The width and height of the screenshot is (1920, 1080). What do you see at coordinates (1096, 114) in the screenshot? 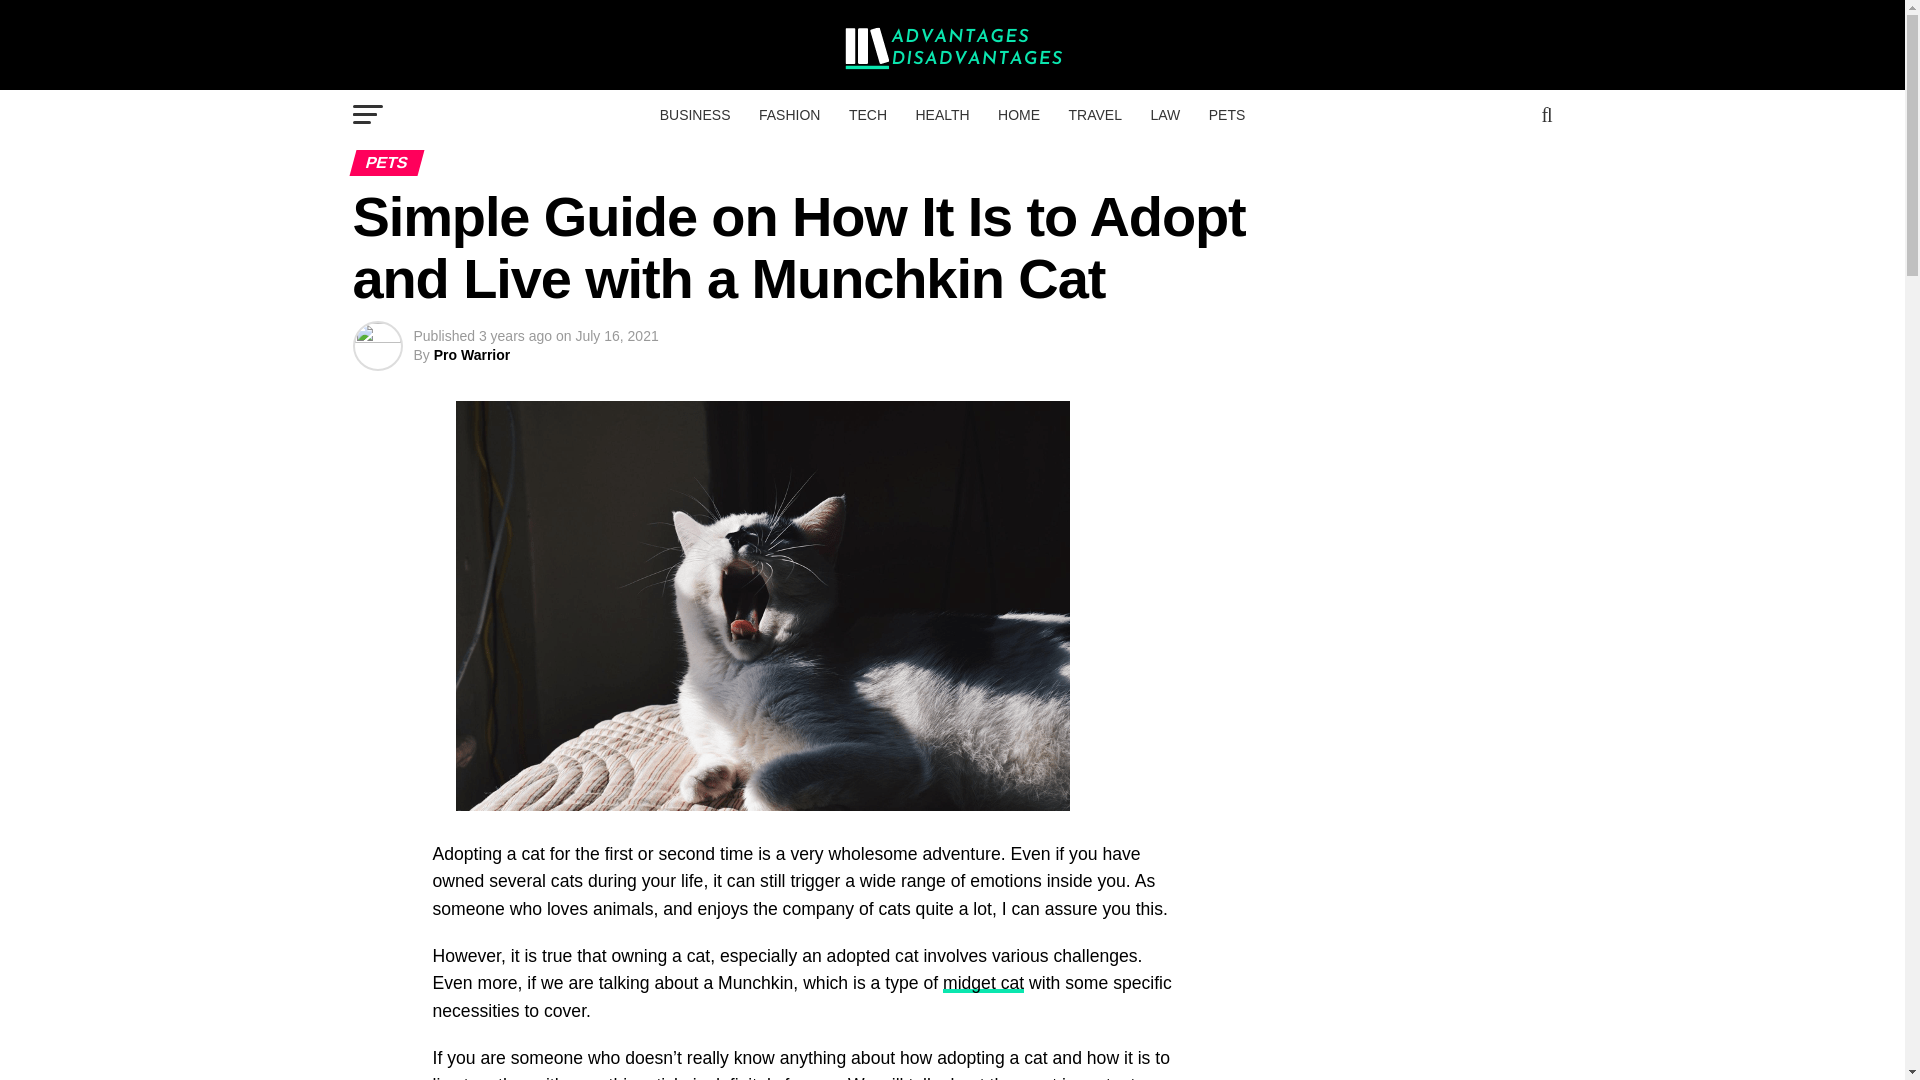
I see `TRAVEL` at bounding box center [1096, 114].